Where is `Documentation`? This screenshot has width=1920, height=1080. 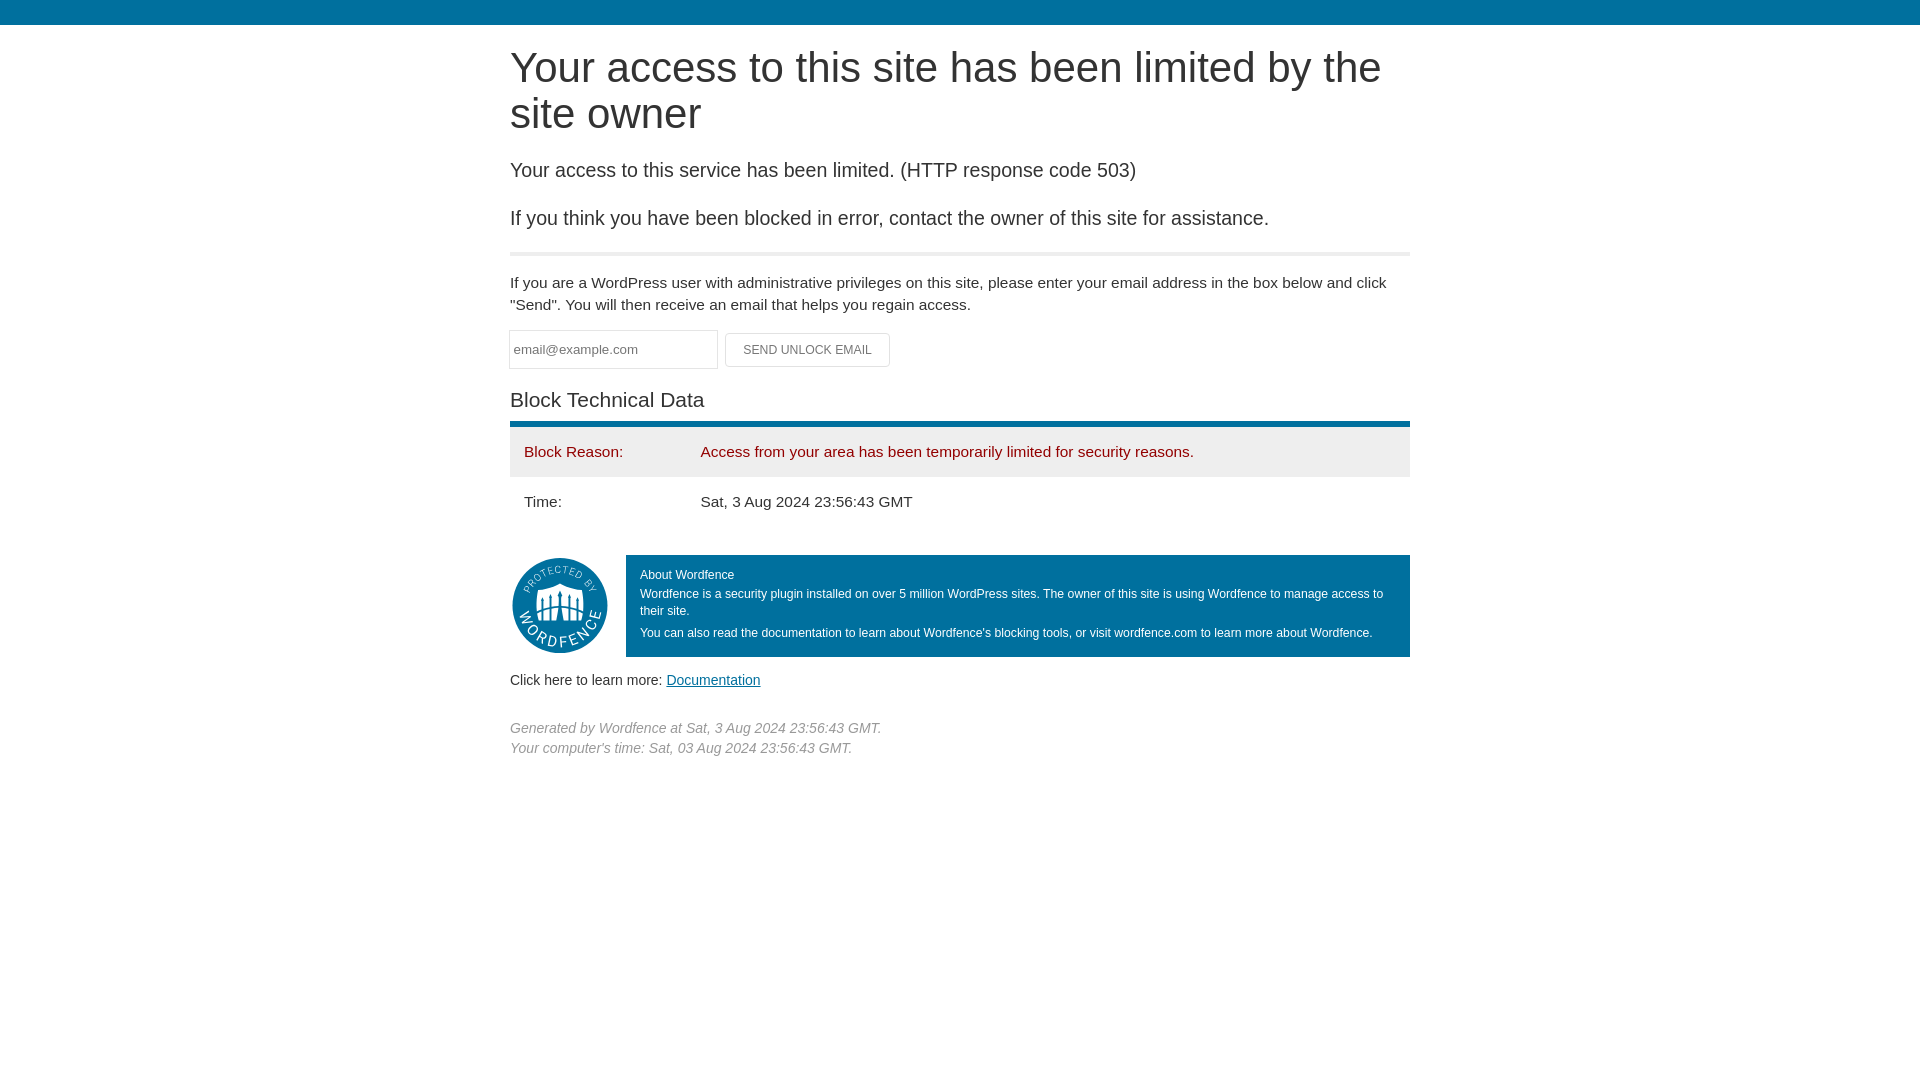
Documentation is located at coordinates (713, 679).